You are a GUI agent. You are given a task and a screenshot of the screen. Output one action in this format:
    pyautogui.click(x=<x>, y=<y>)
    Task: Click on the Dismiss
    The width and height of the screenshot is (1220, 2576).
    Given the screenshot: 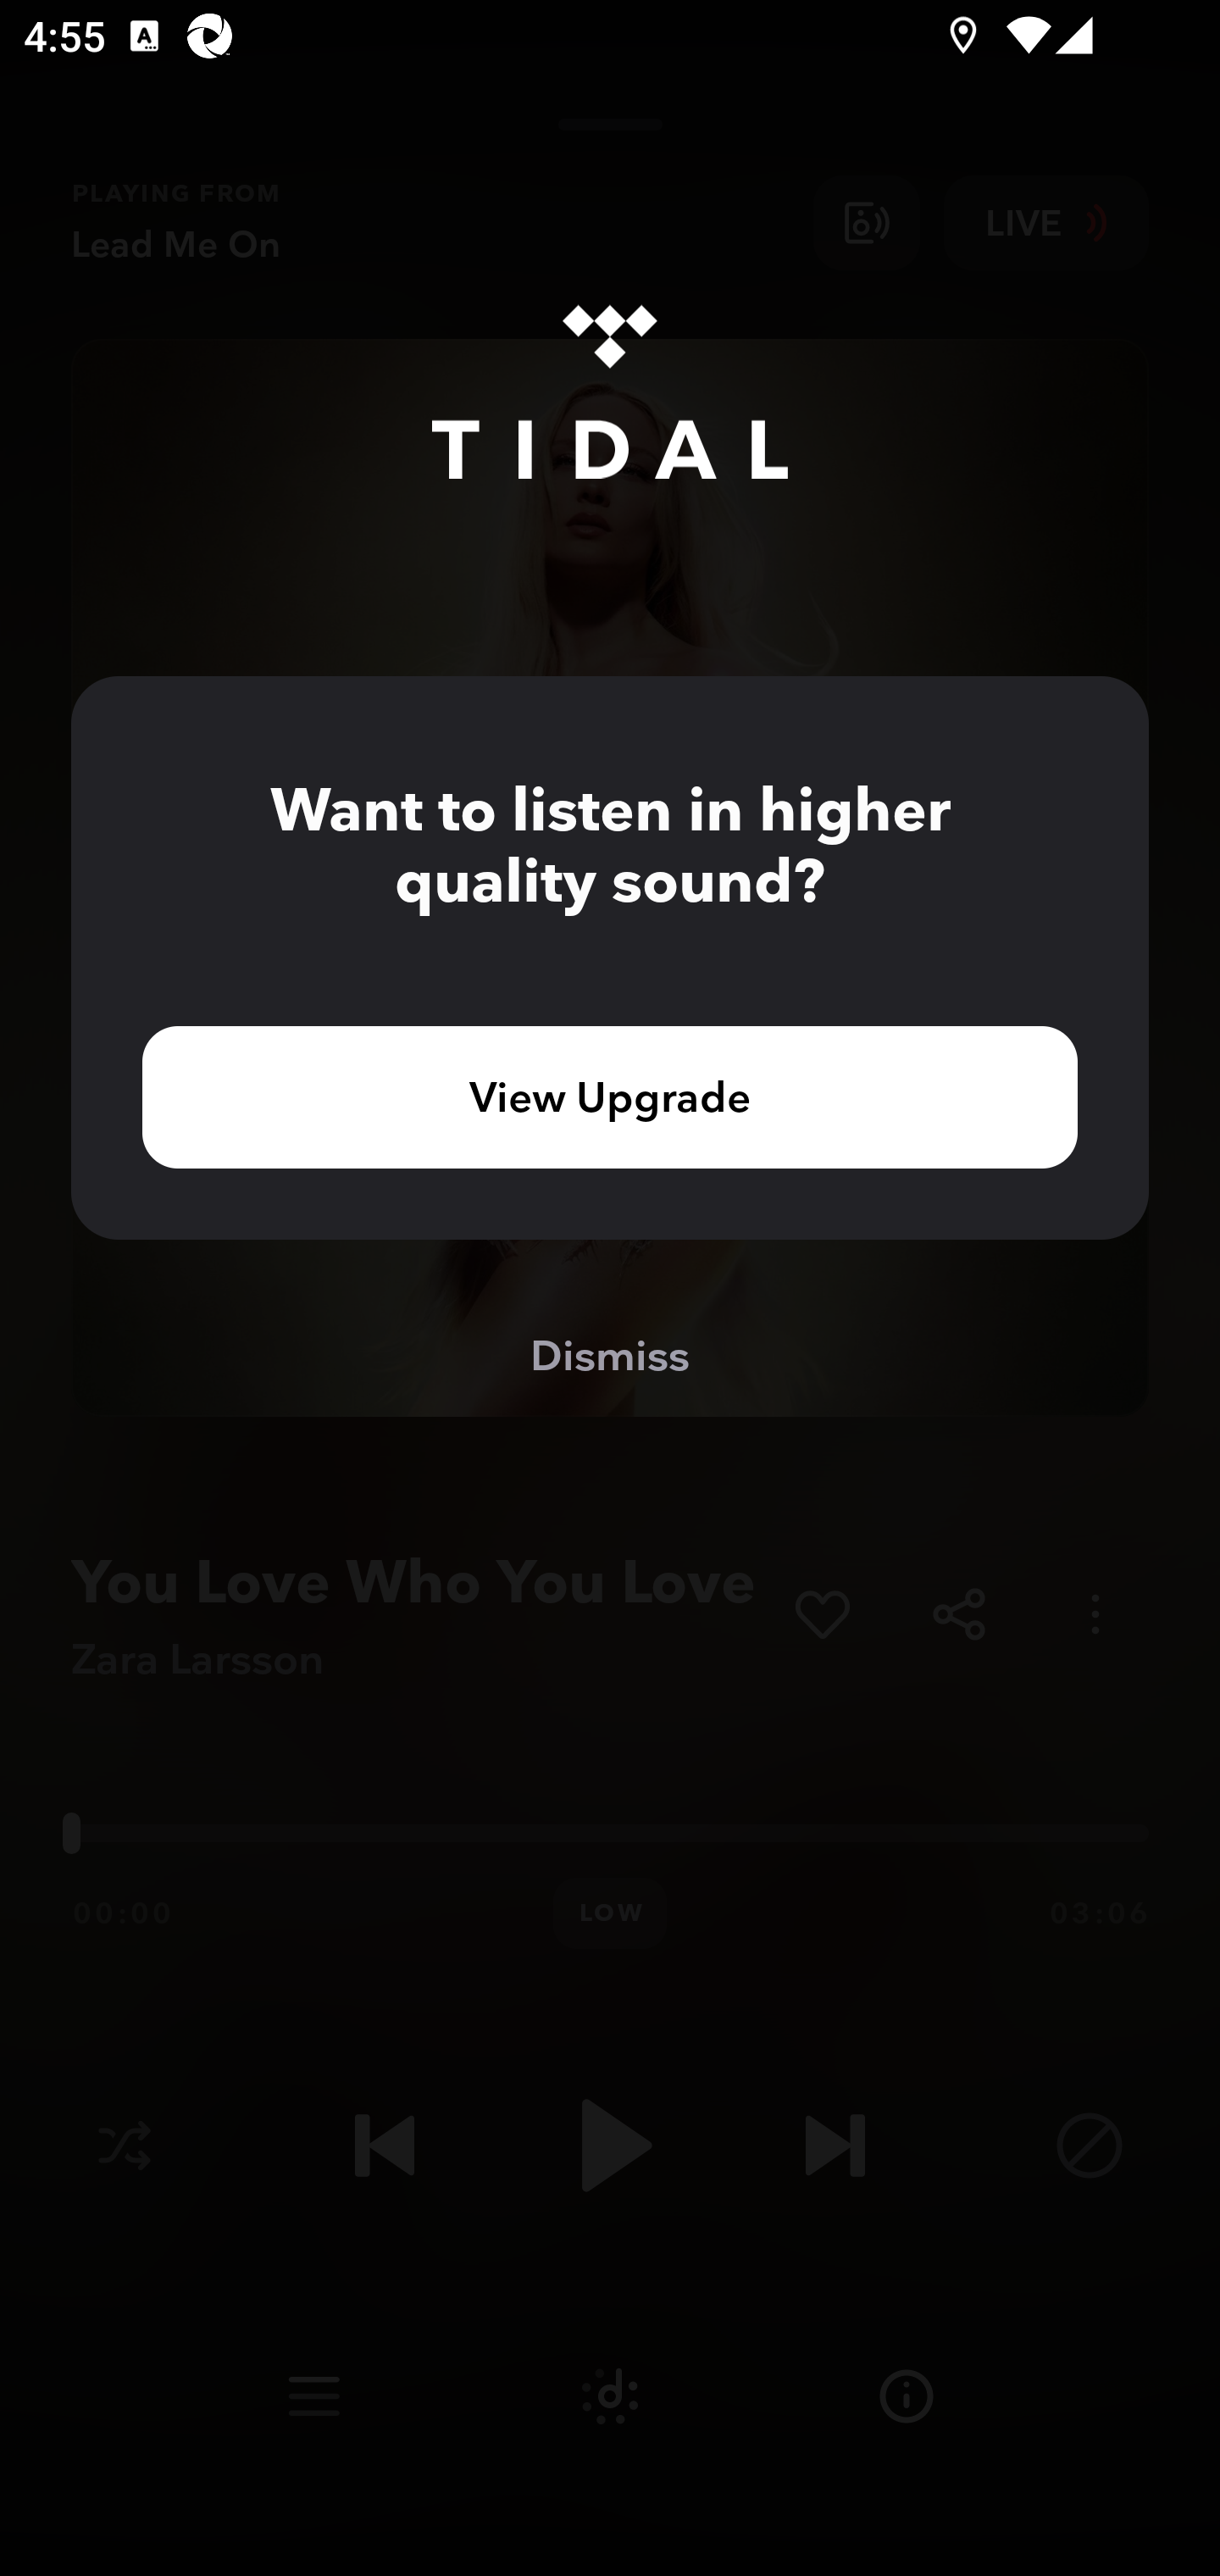 What is the action you would take?
    pyautogui.click(x=610, y=1354)
    